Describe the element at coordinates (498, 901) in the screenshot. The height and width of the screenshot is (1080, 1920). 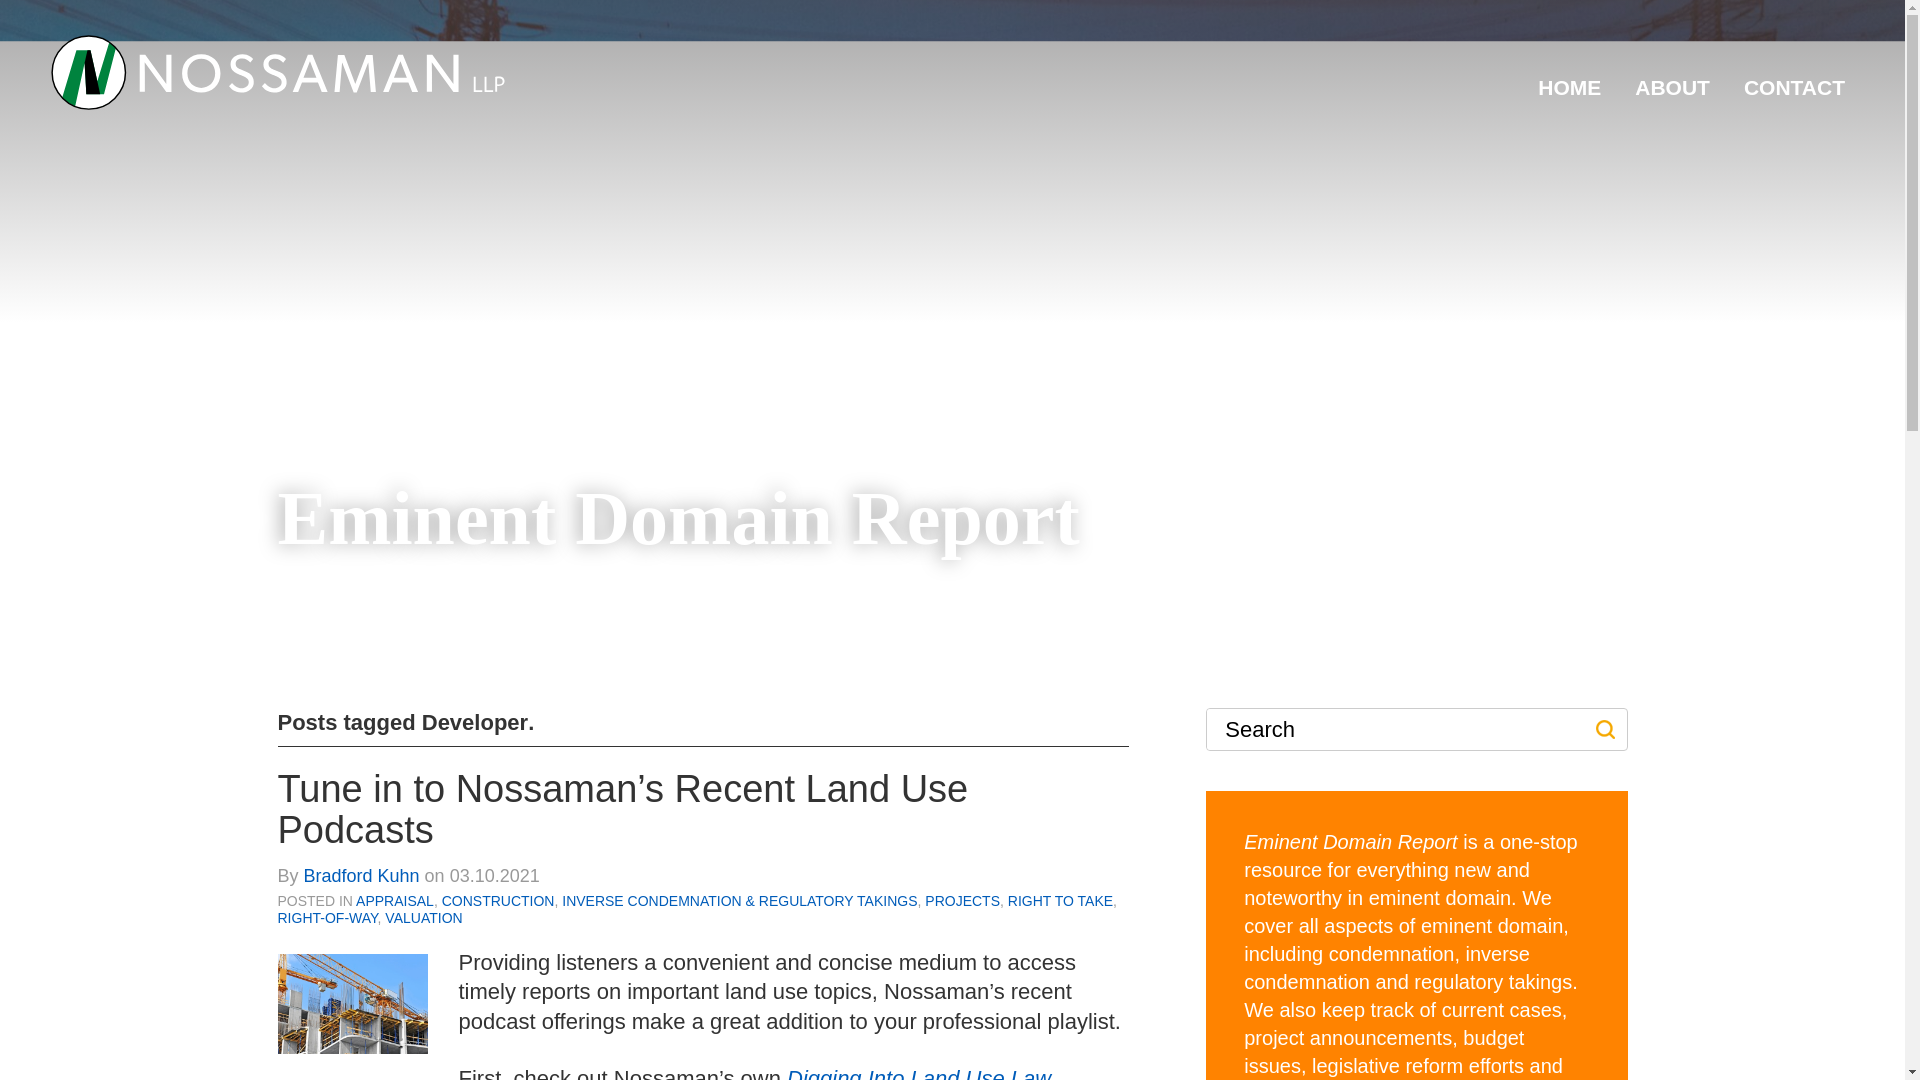
I see `CONSTRUCTION` at that location.